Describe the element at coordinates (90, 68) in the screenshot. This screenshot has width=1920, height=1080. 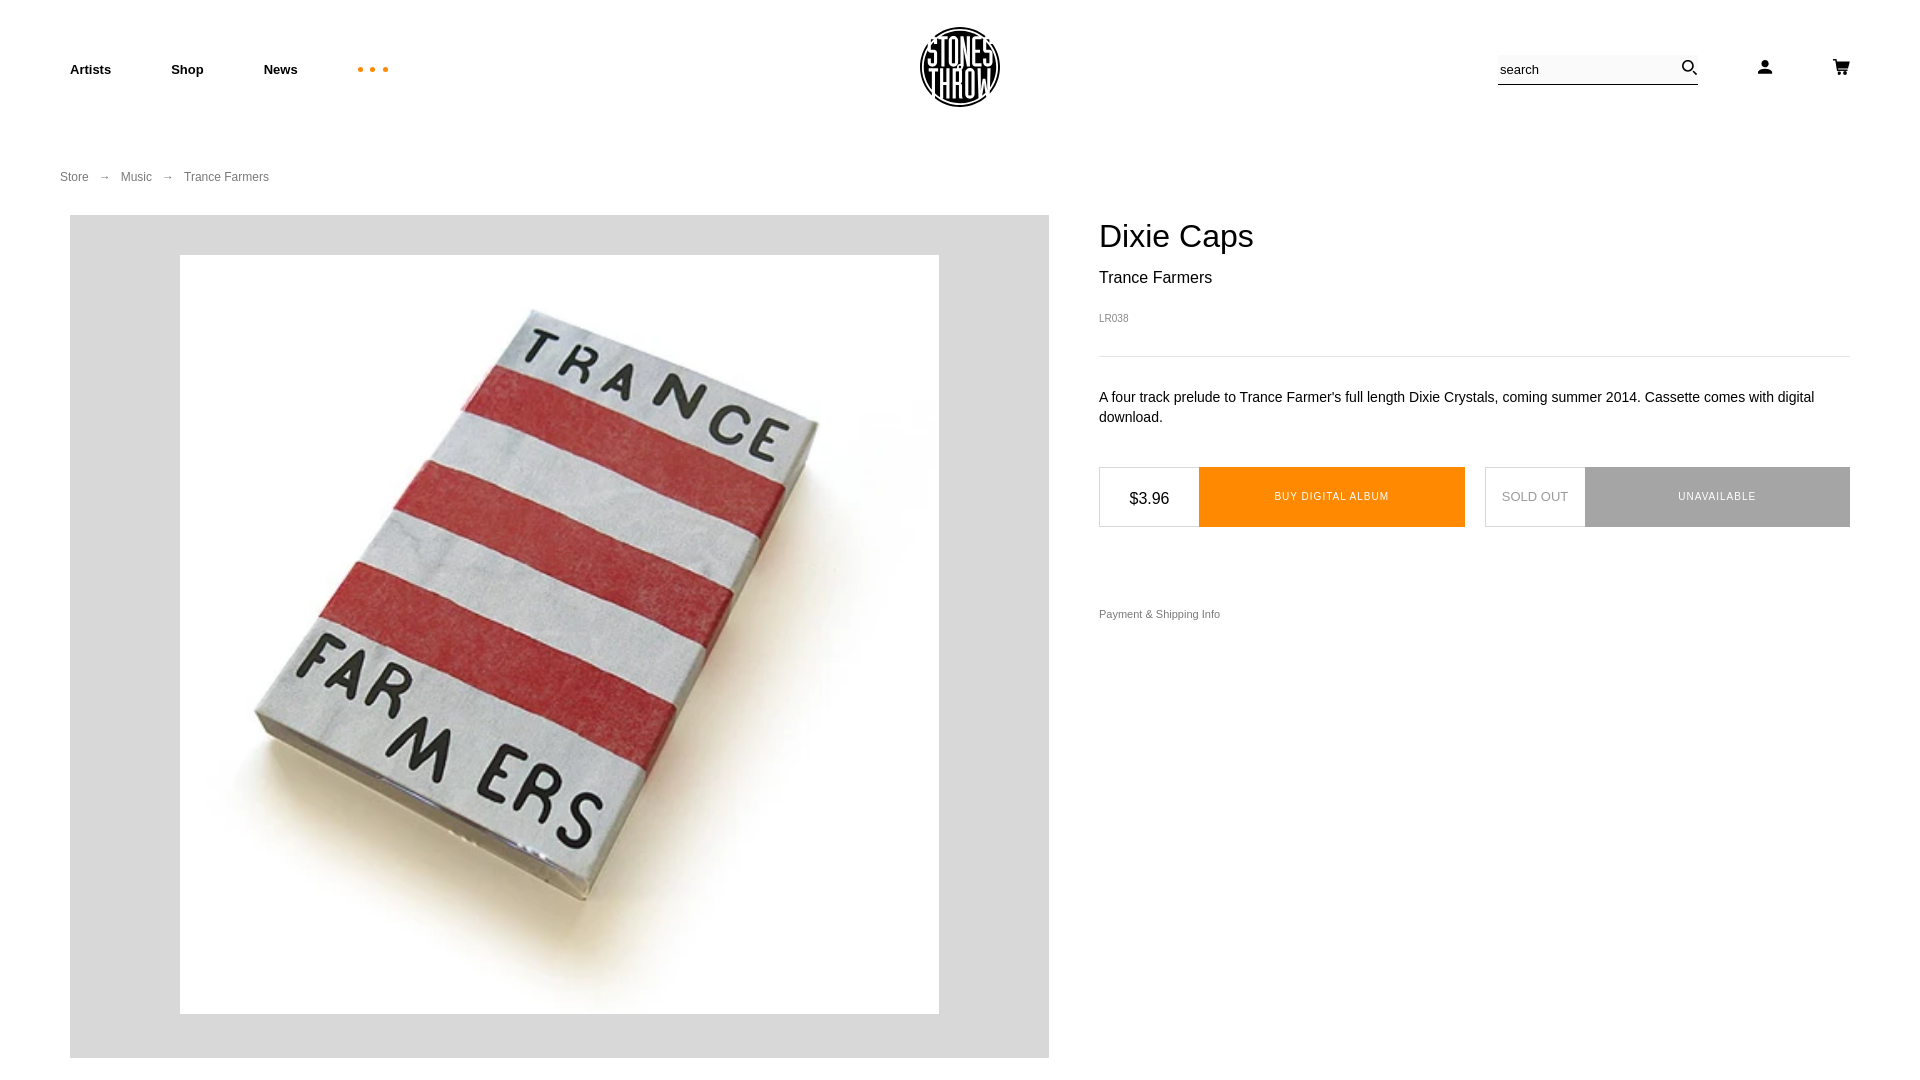
I see `Artists` at that location.